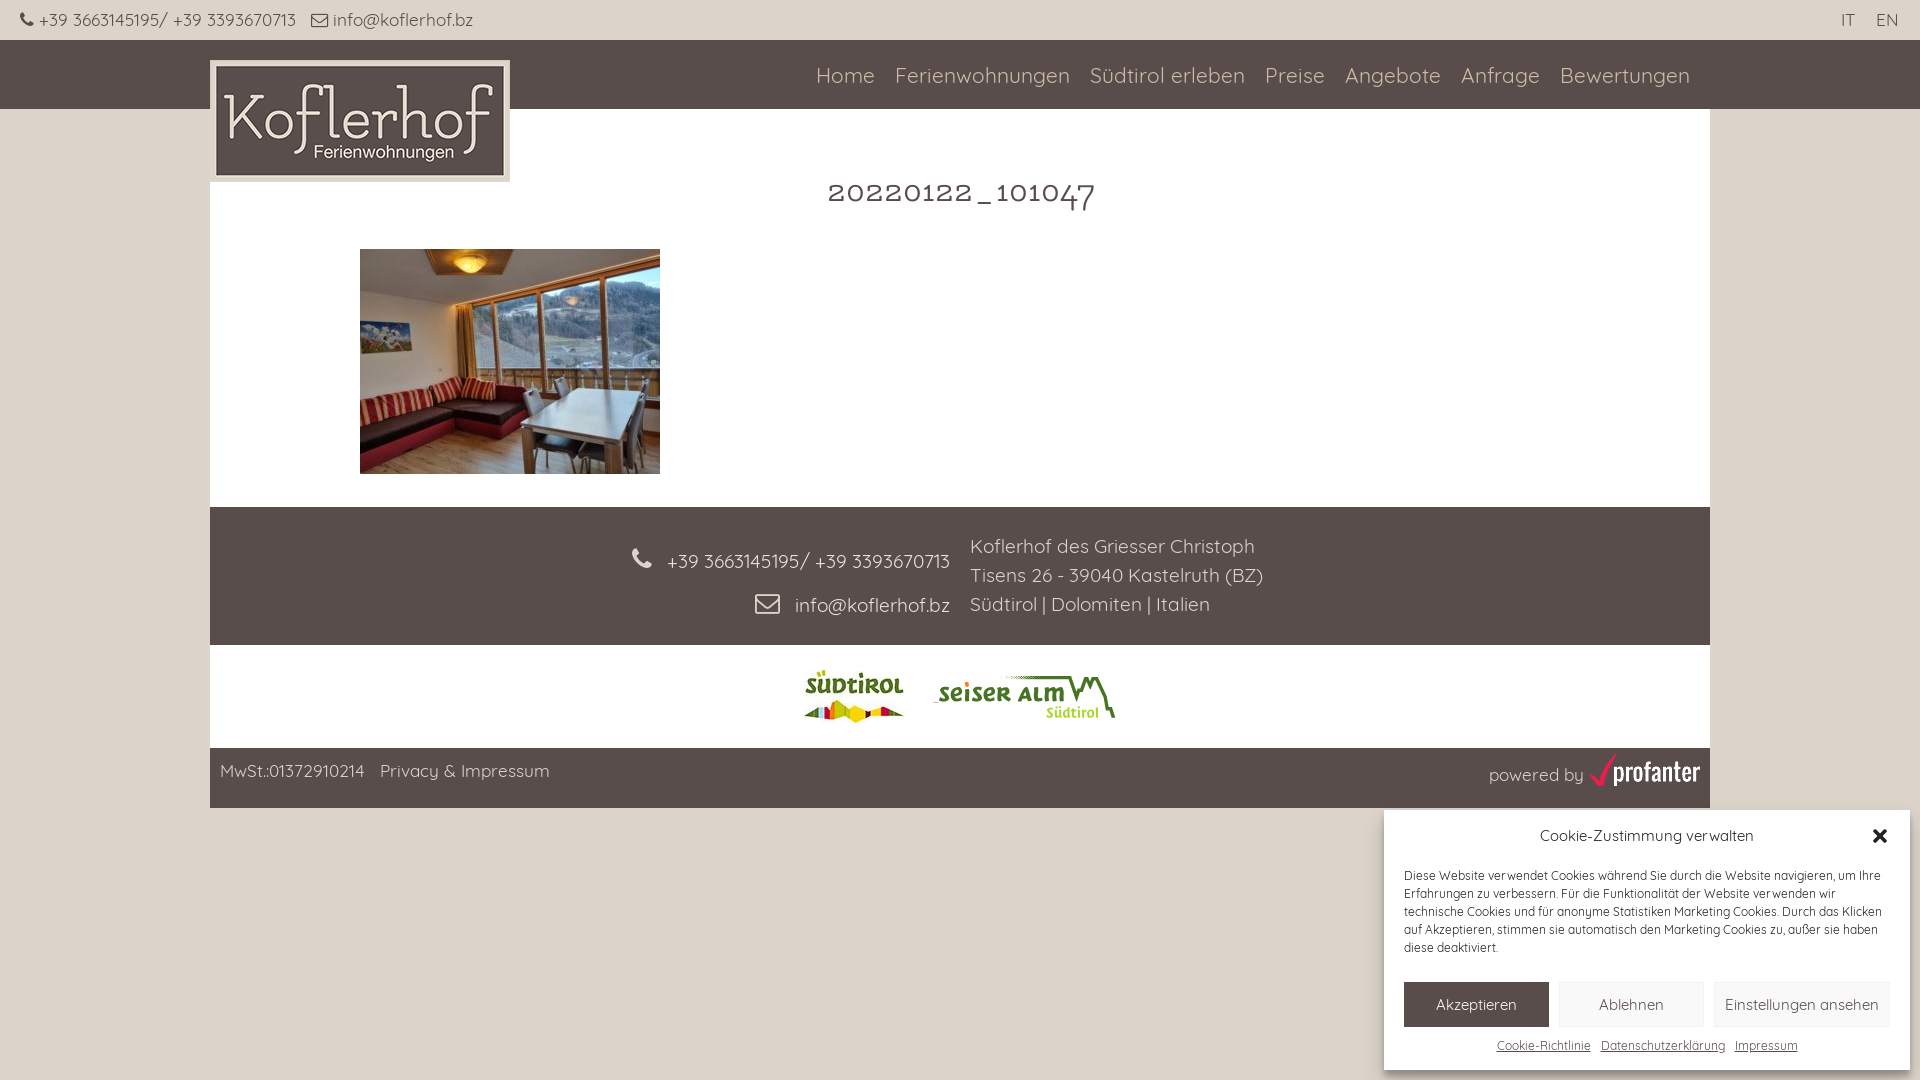 Image resolution: width=1920 pixels, height=1080 pixels. What do you see at coordinates (392, 20) in the screenshot?
I see `info@koflerhof.bz` at bounding box center [392, 20].